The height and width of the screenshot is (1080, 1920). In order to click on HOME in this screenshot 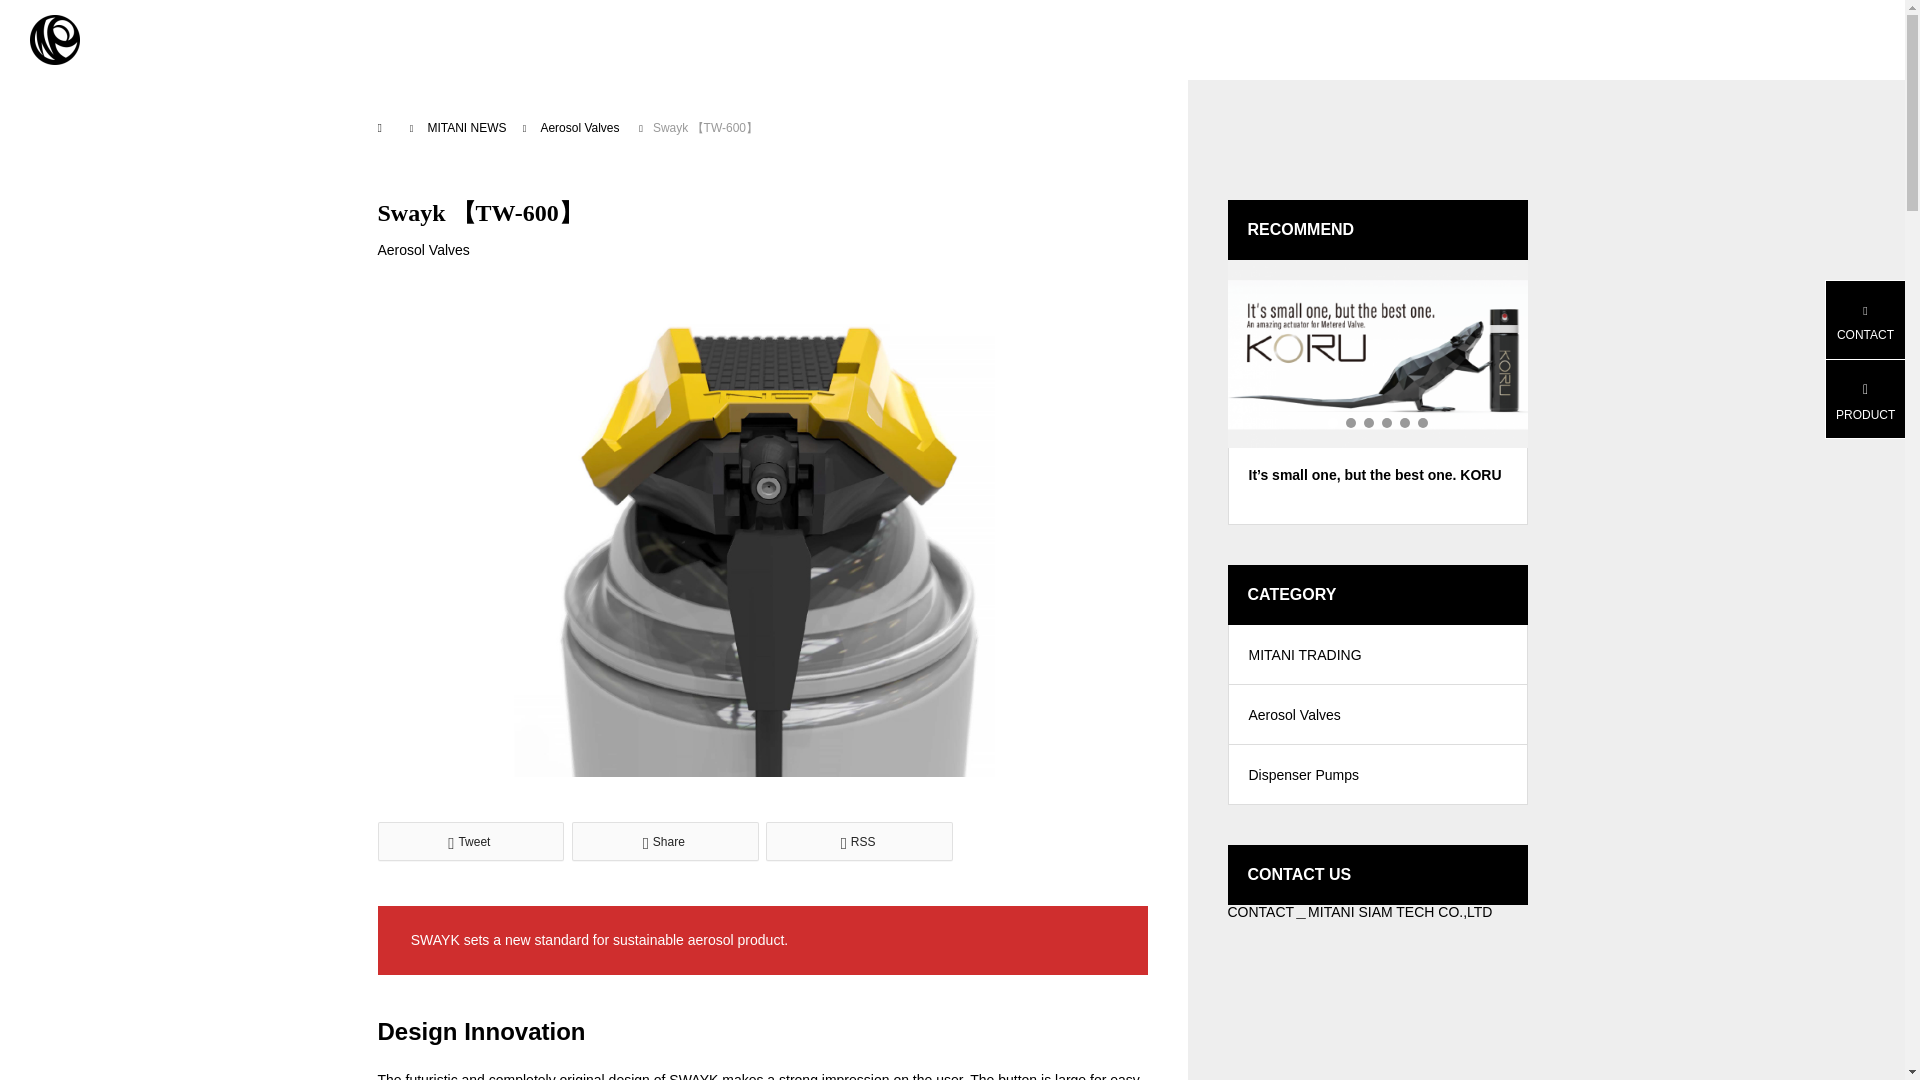, I will do `click(530, 40)`.